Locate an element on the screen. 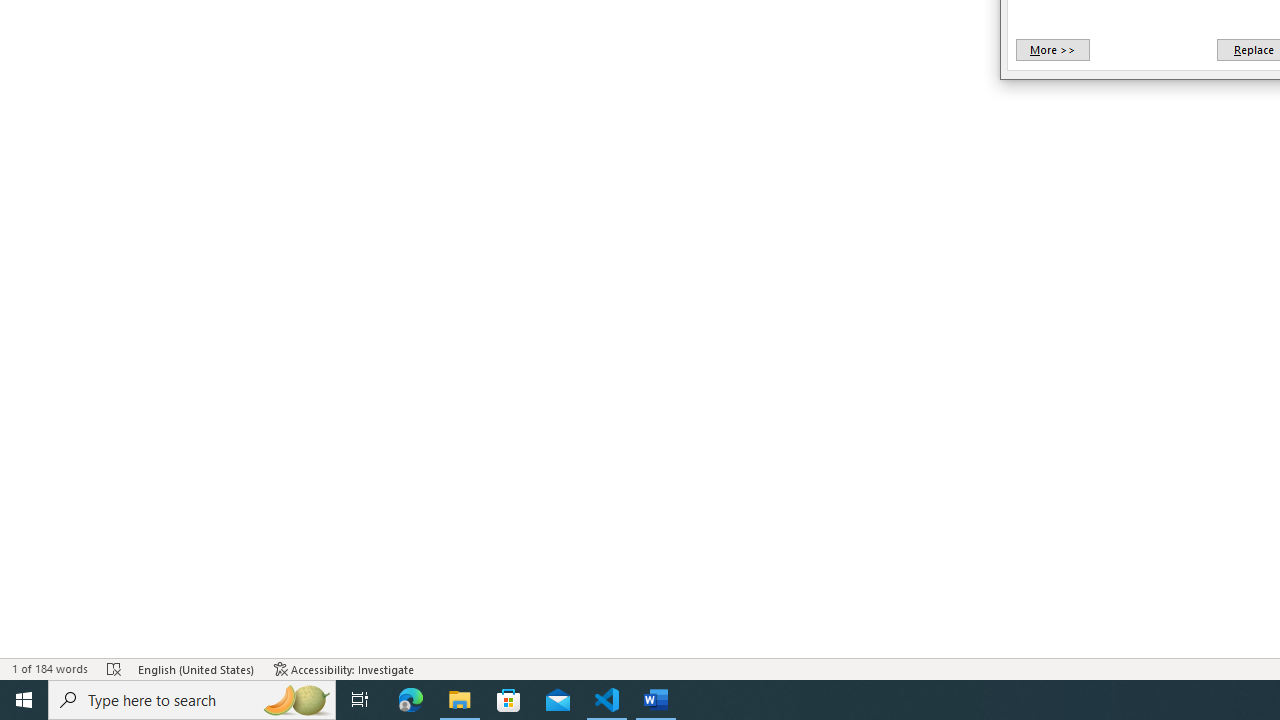 This screenshot has height=720, width=1280. More >> is located at coordinates (1052, 50).